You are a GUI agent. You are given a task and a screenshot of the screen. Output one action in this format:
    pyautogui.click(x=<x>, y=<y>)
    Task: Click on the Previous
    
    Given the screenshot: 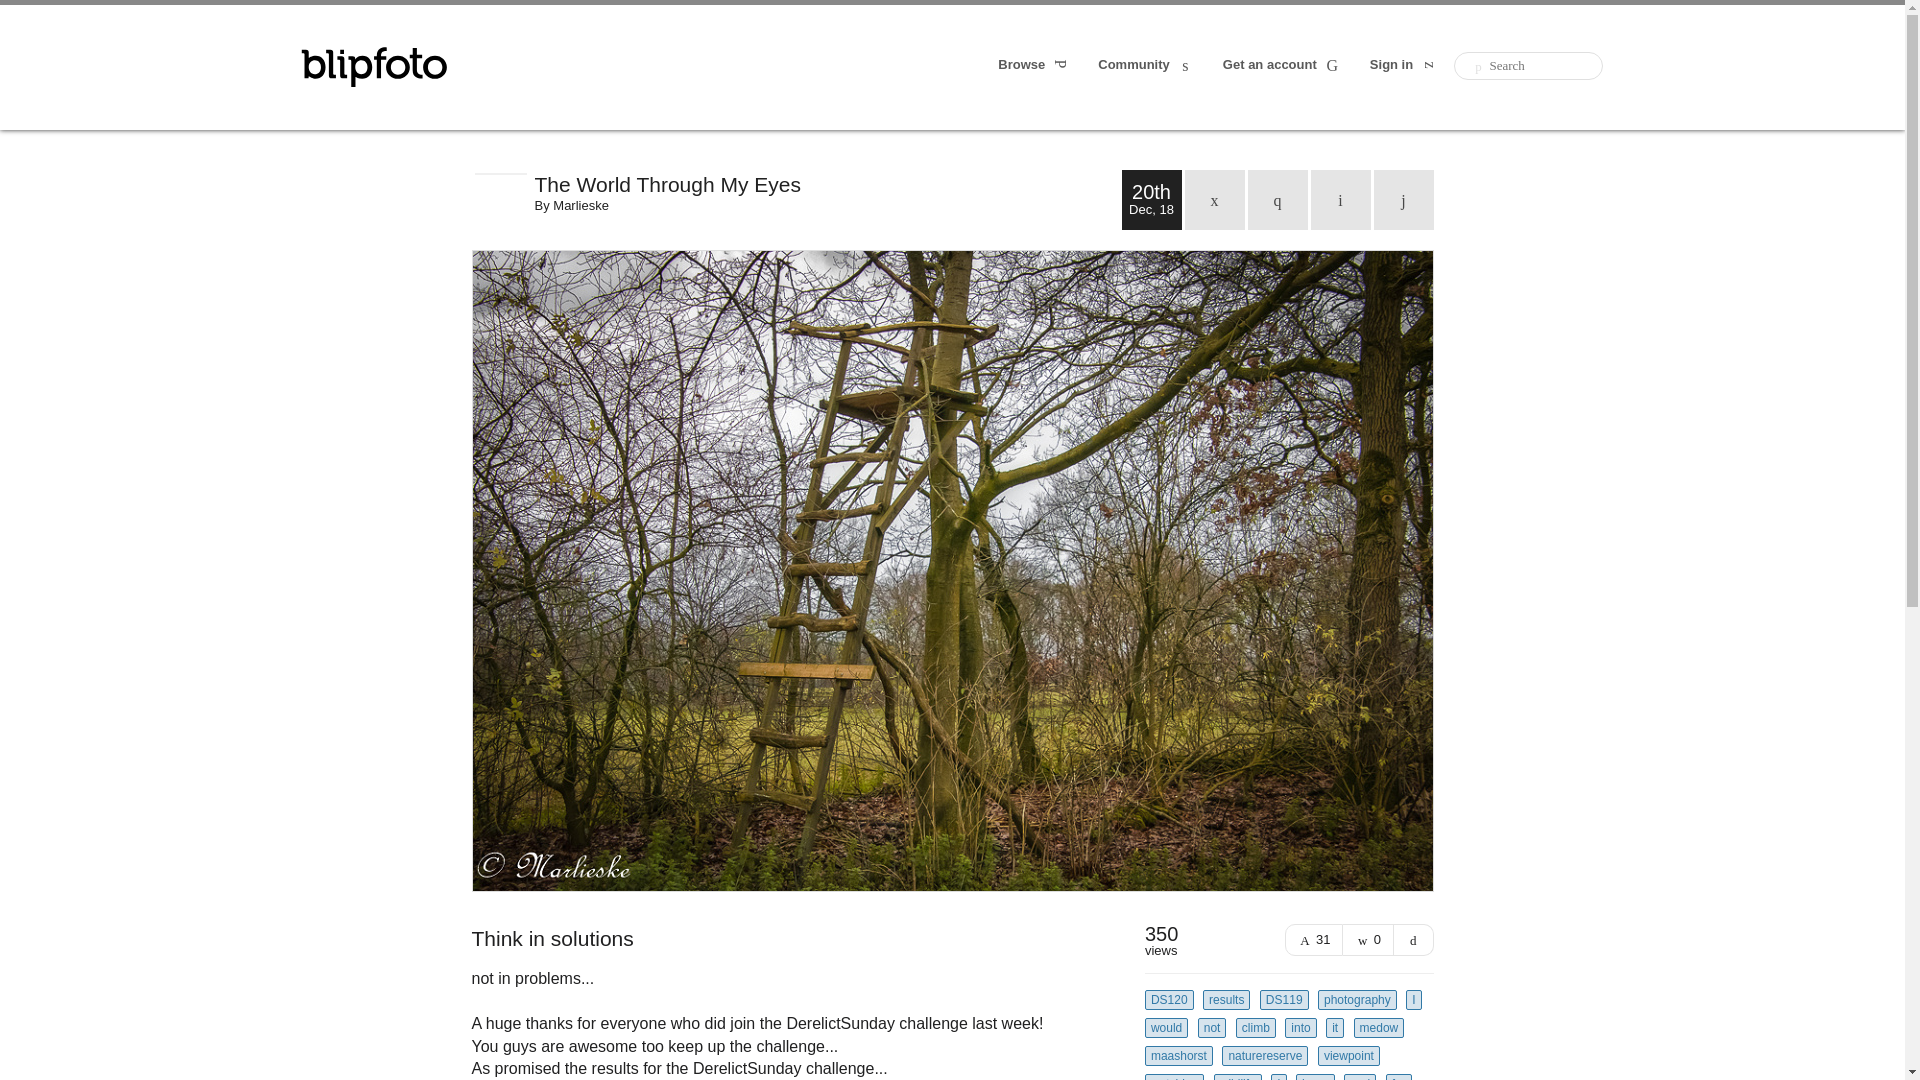 What is the action you would take?
    pyautogui.click(x=1340, y=200)
    